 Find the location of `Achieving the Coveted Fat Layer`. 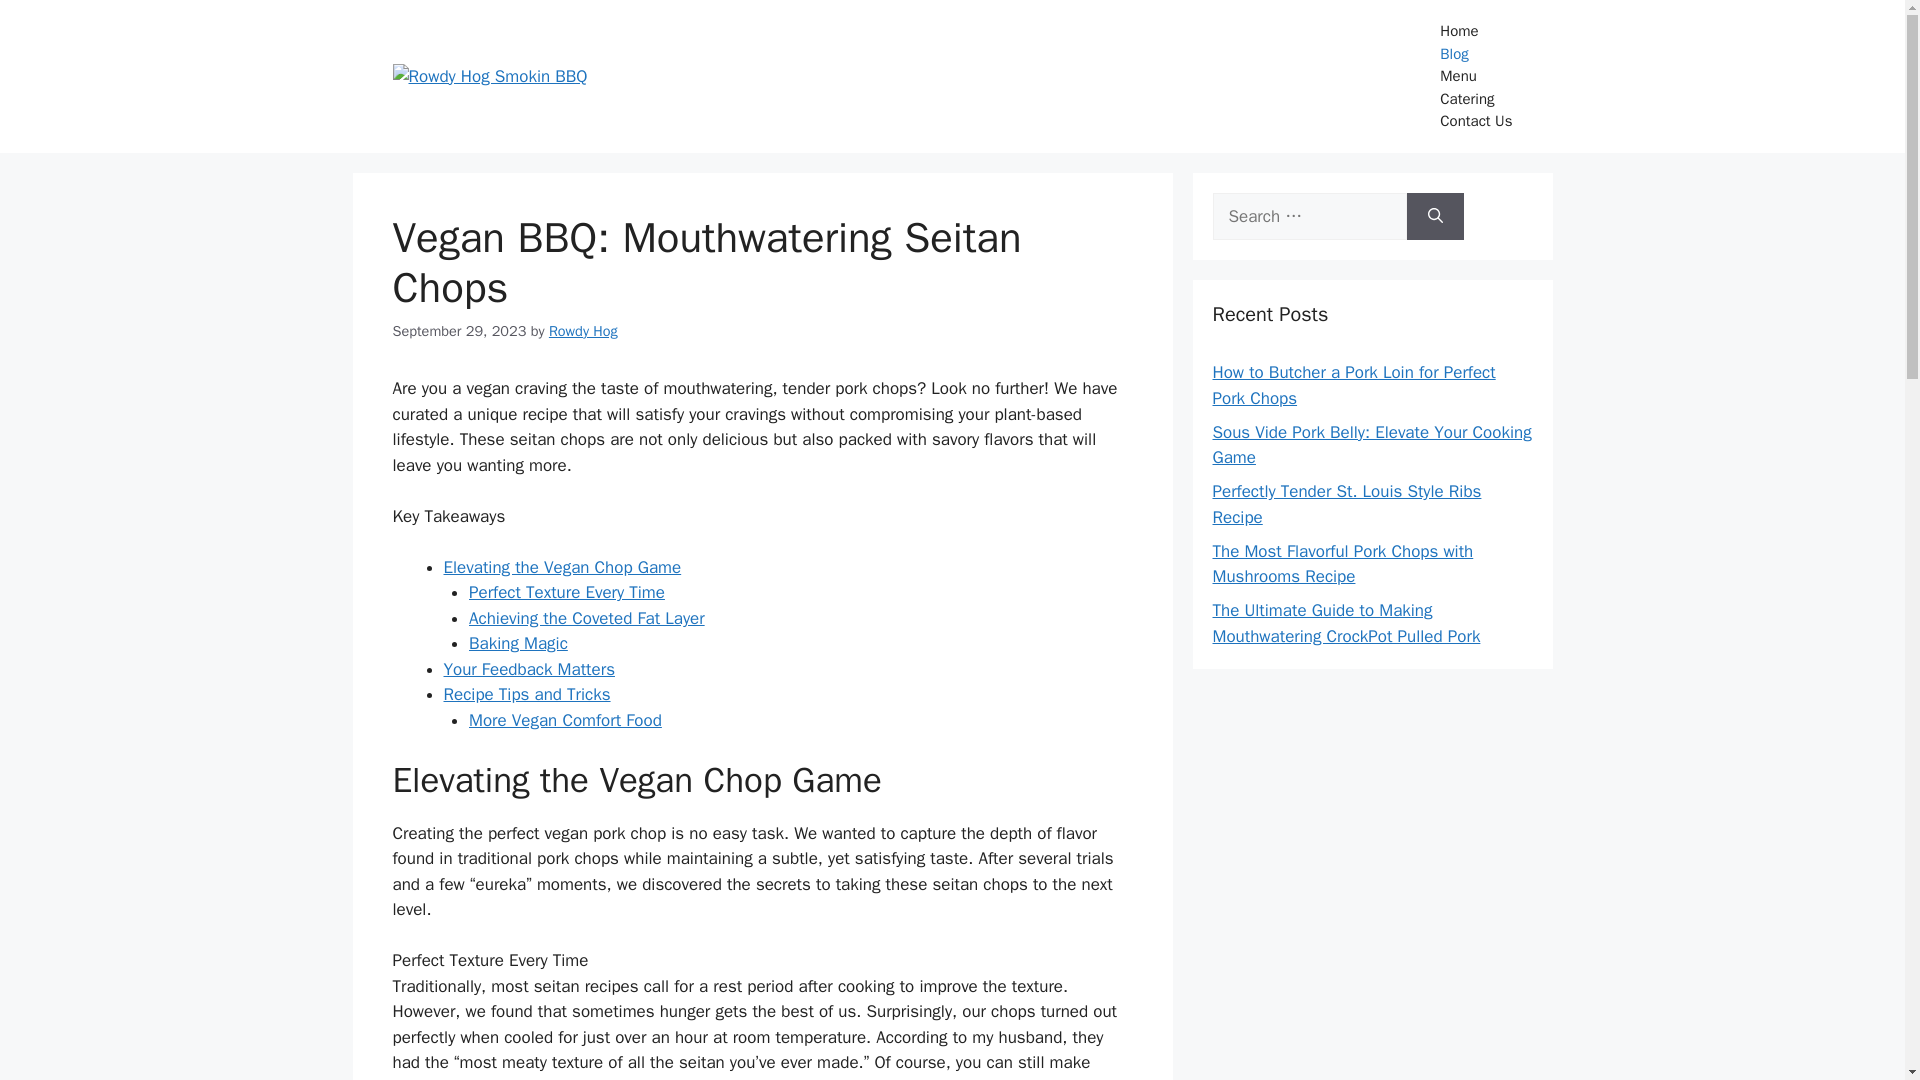

Achieving the Coveted Fat Layer is located at coordinates (586, 618).